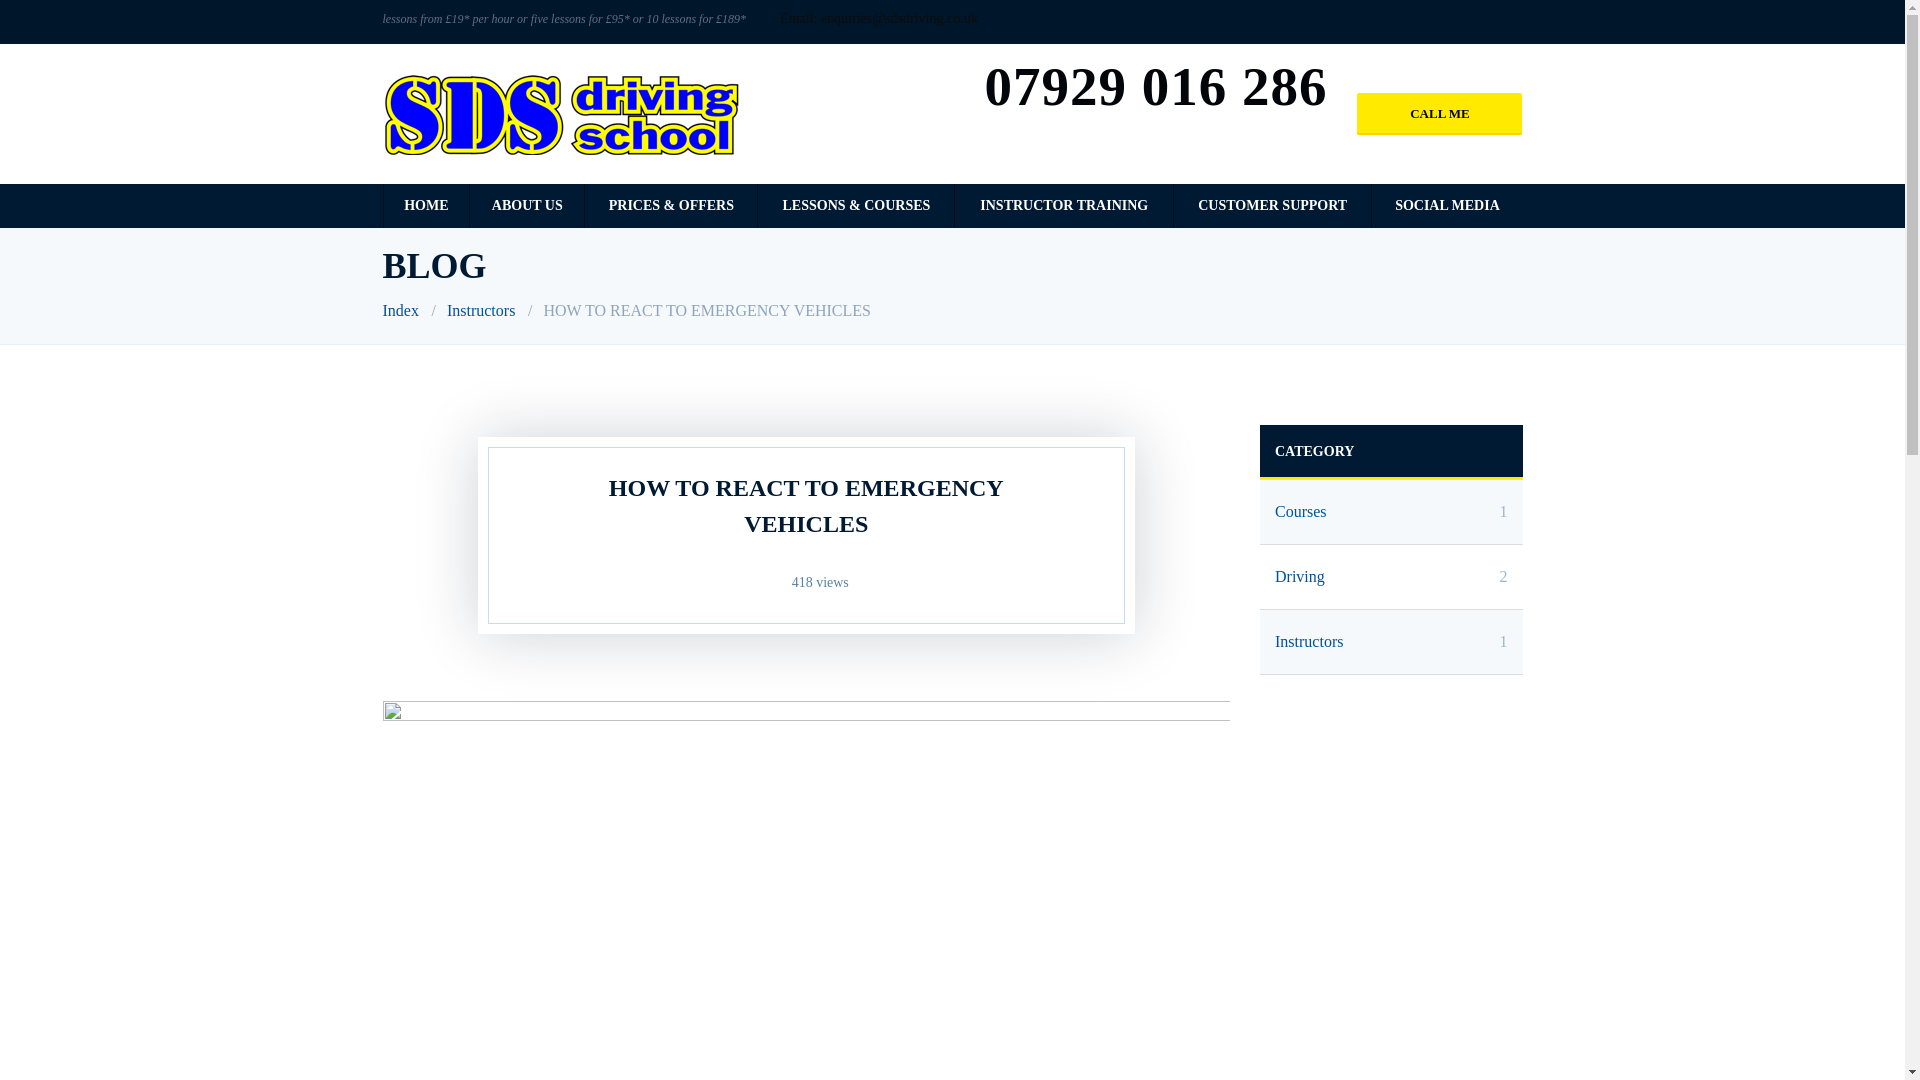 The image size is (1920, 1080). What do you see at coordinates (1390, 512) in the screenshot?
I see `CALL ME` at bounding box center [1390, 512].